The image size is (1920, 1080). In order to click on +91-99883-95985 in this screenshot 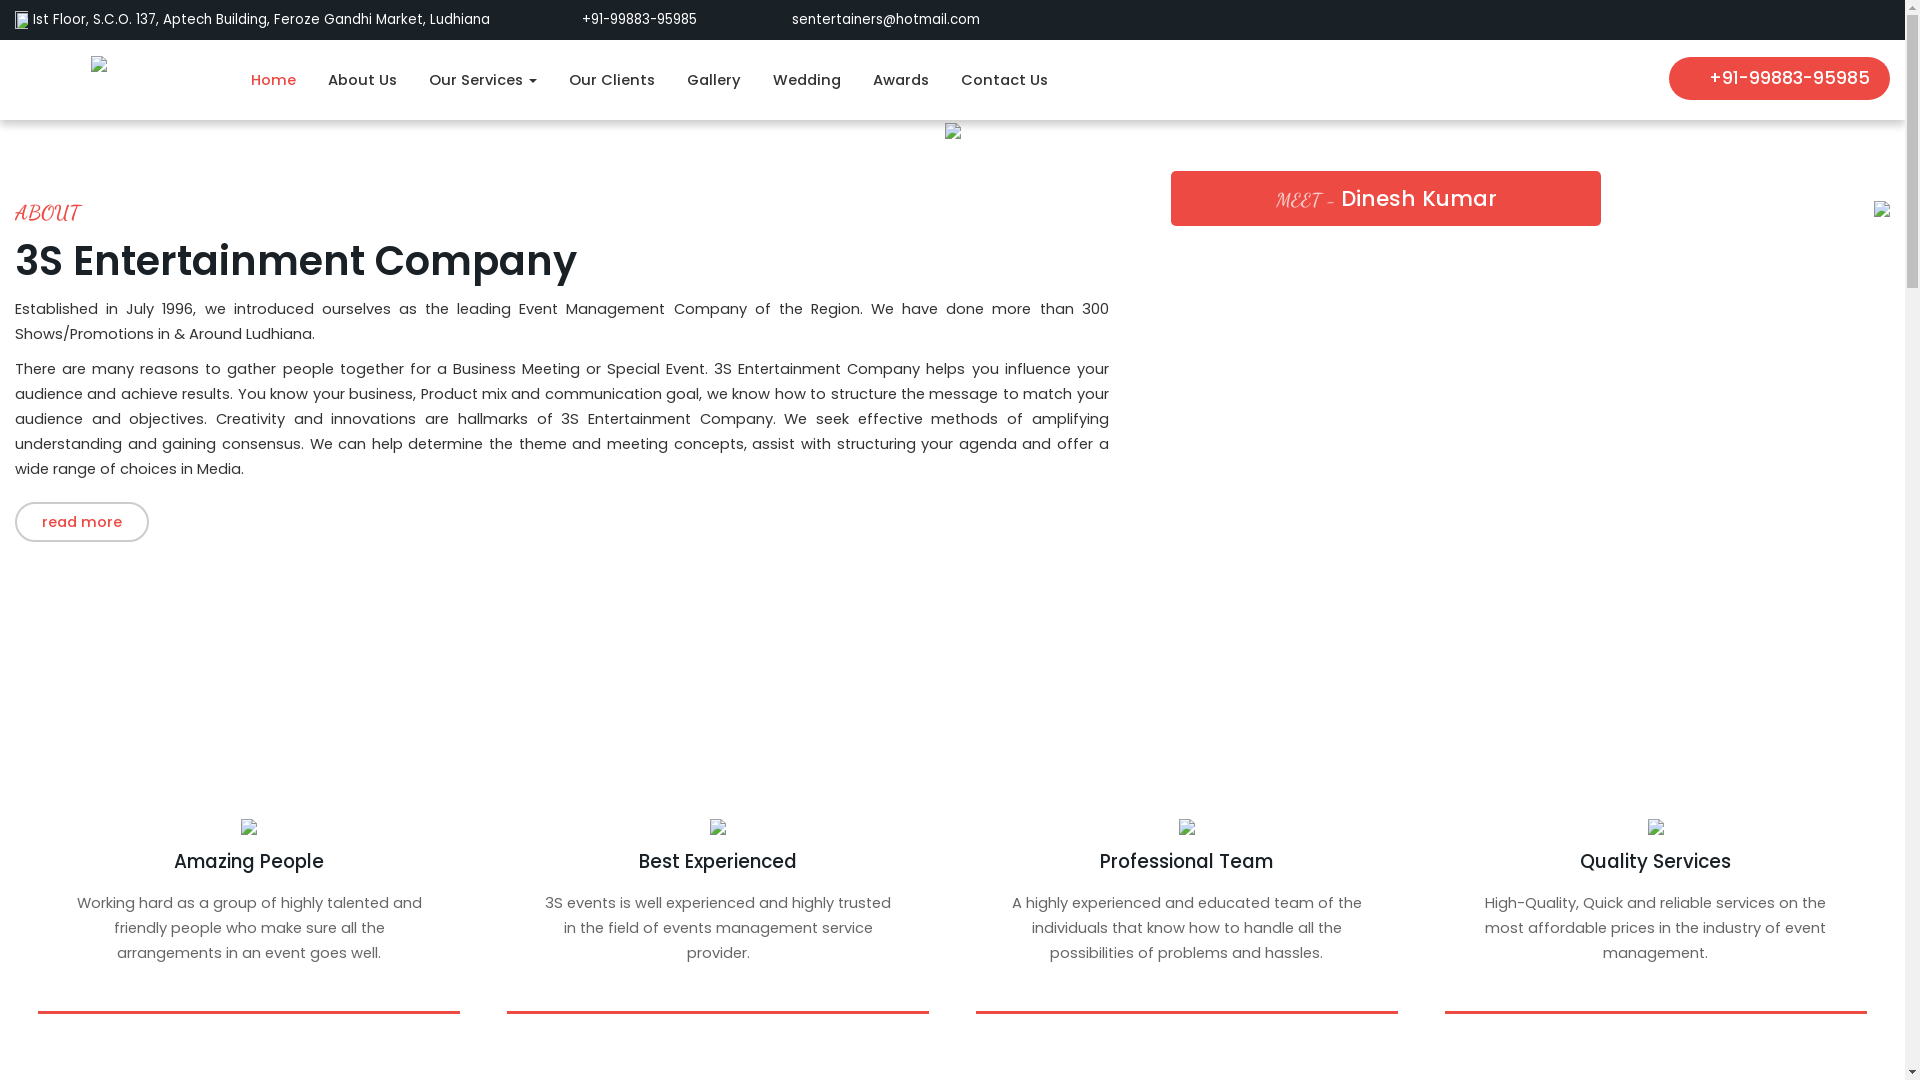, I will do `click(628, 20)`.